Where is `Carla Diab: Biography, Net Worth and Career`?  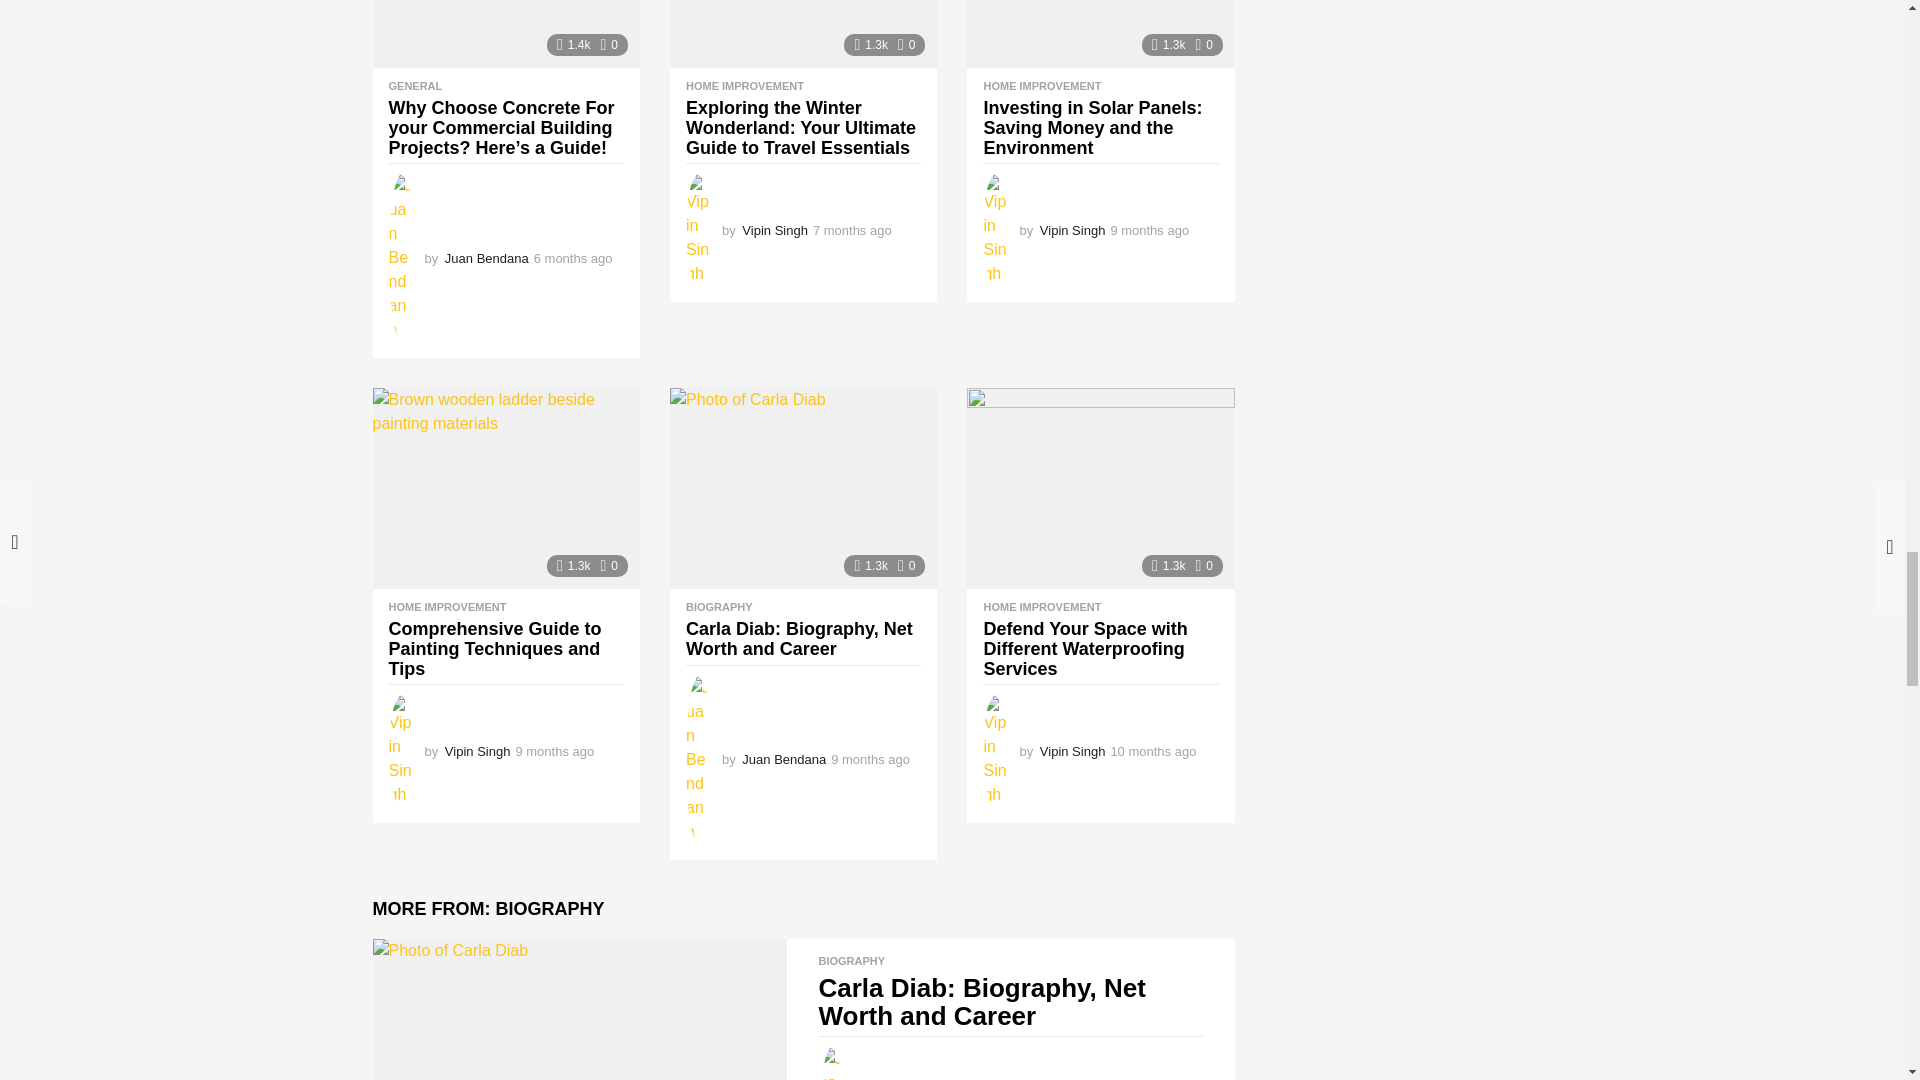
Carla Diab: Biography, Net Worth and Career is located at coordinates (803, 488).